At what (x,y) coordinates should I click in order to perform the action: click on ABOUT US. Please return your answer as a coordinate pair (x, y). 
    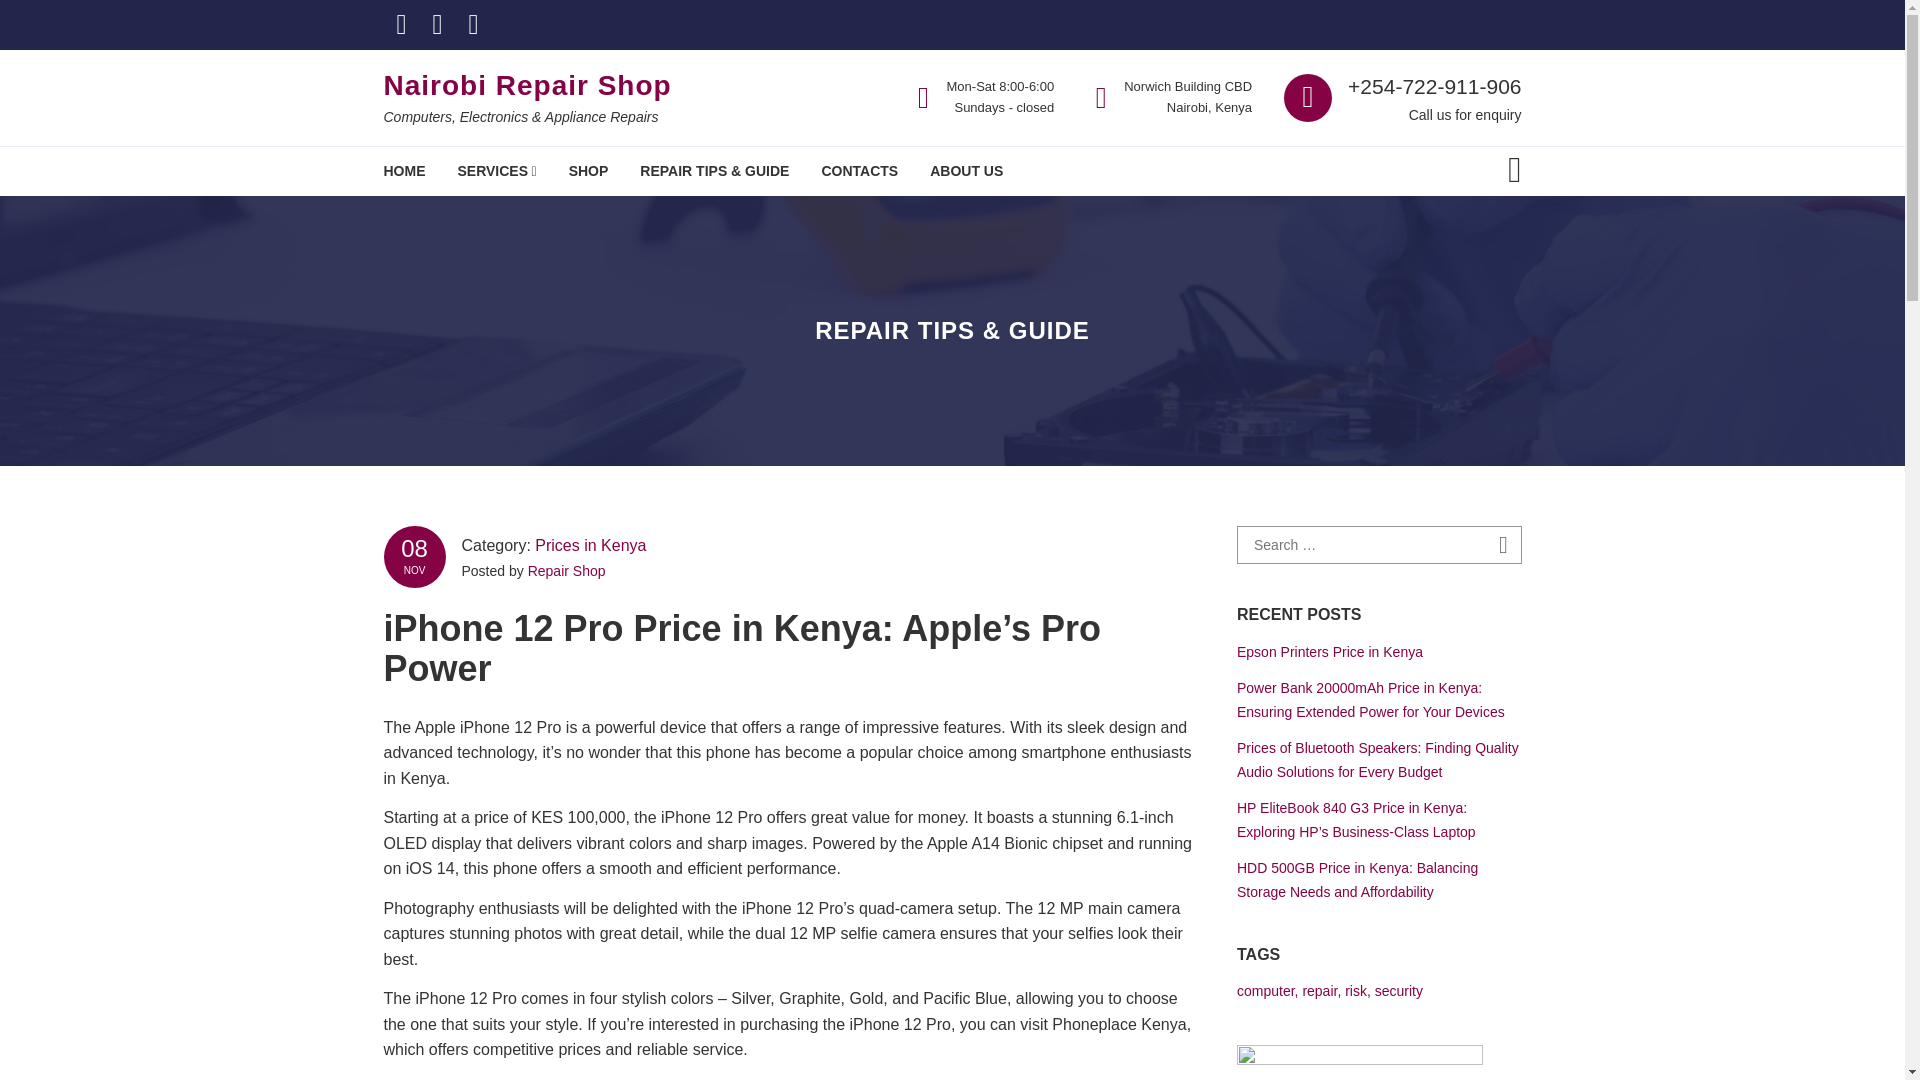
    Looking at the image, I should click on (966, 170).